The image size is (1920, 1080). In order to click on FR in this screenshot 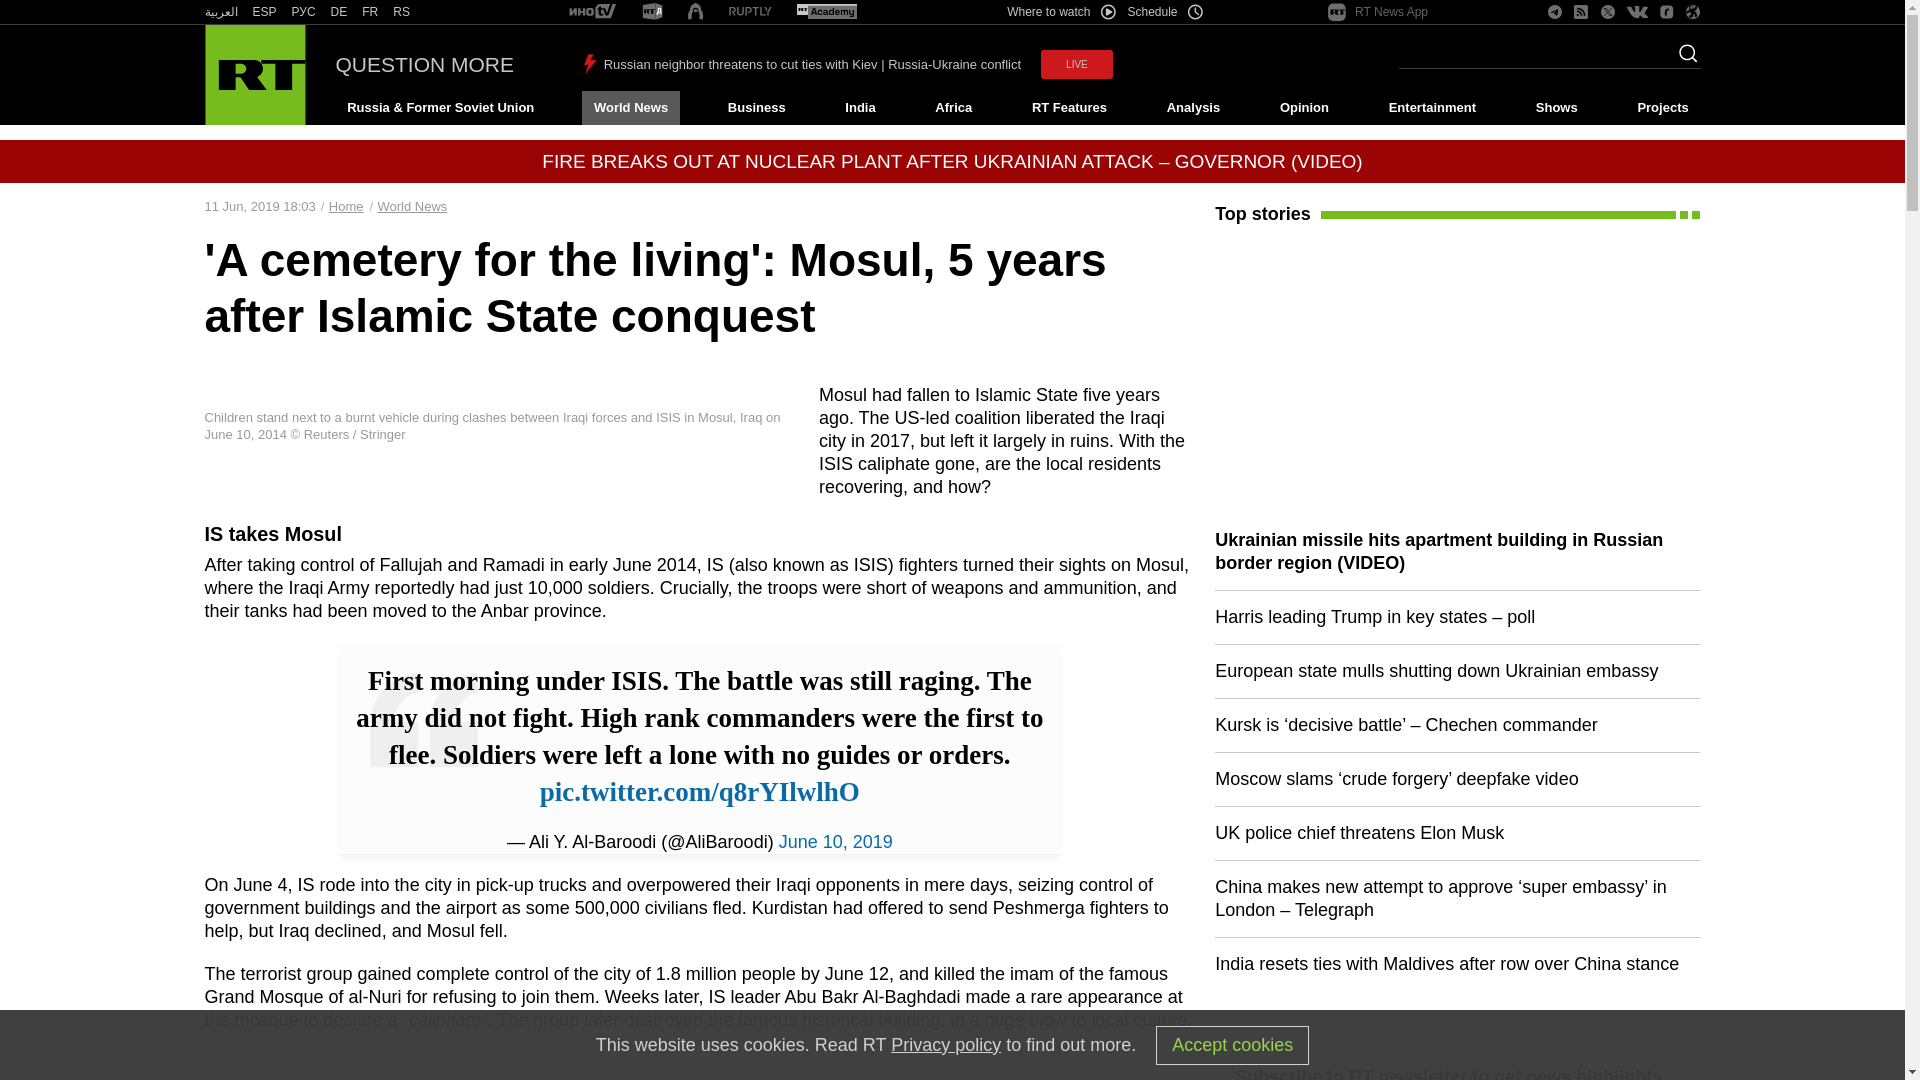, I will do `click(370, 12)`.